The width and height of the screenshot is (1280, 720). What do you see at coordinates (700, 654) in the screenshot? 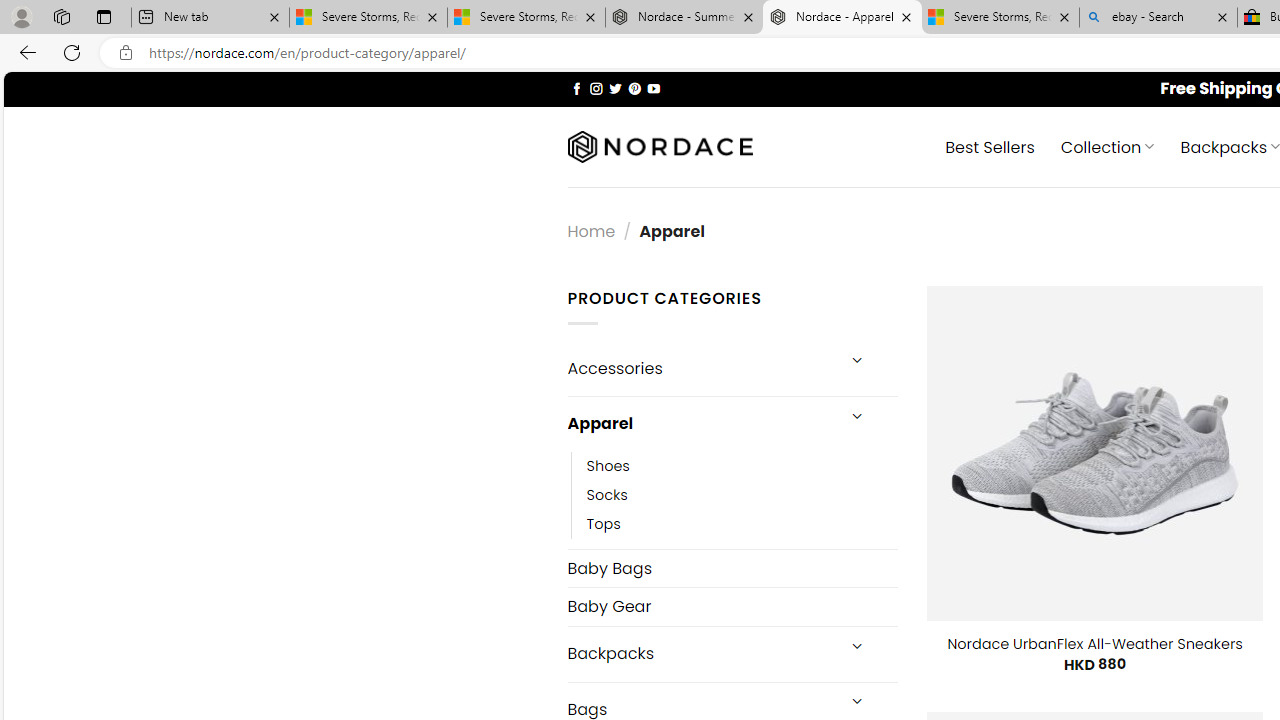
I see `Backpacks` at bounding box center [700, 654].